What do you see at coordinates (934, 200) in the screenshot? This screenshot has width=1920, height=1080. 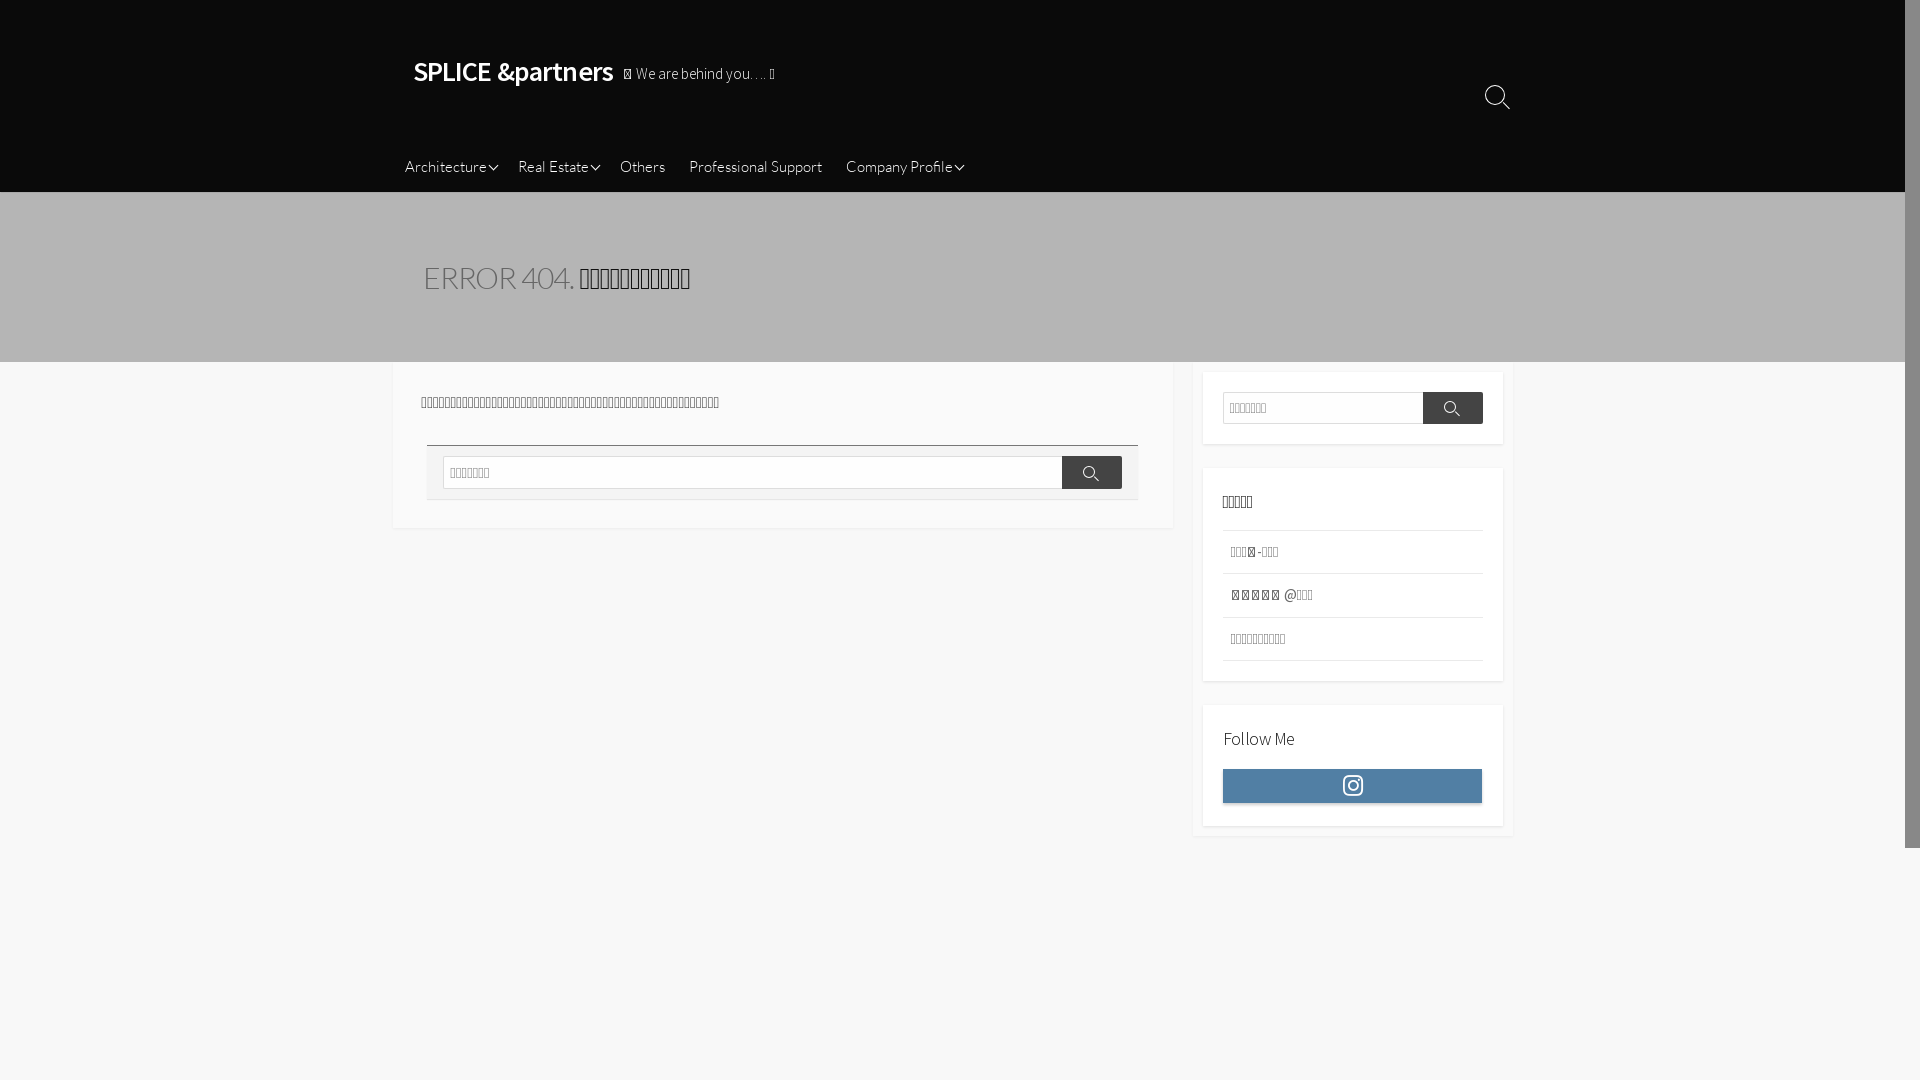 I see `Staff Only` at bounding box center [934, 200].